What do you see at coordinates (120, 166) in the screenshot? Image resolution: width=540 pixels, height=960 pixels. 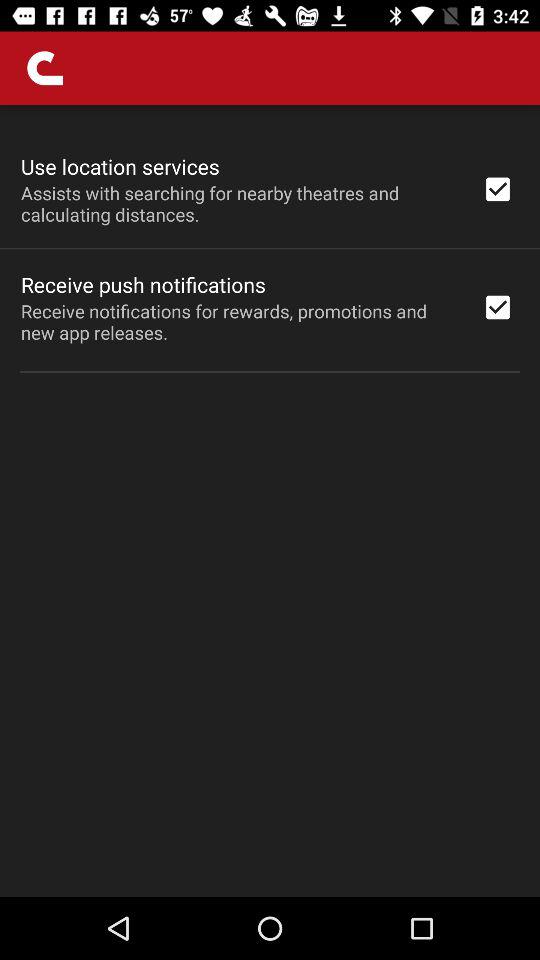 I see `scroll until use location services item` at bounding box center [120, 166].